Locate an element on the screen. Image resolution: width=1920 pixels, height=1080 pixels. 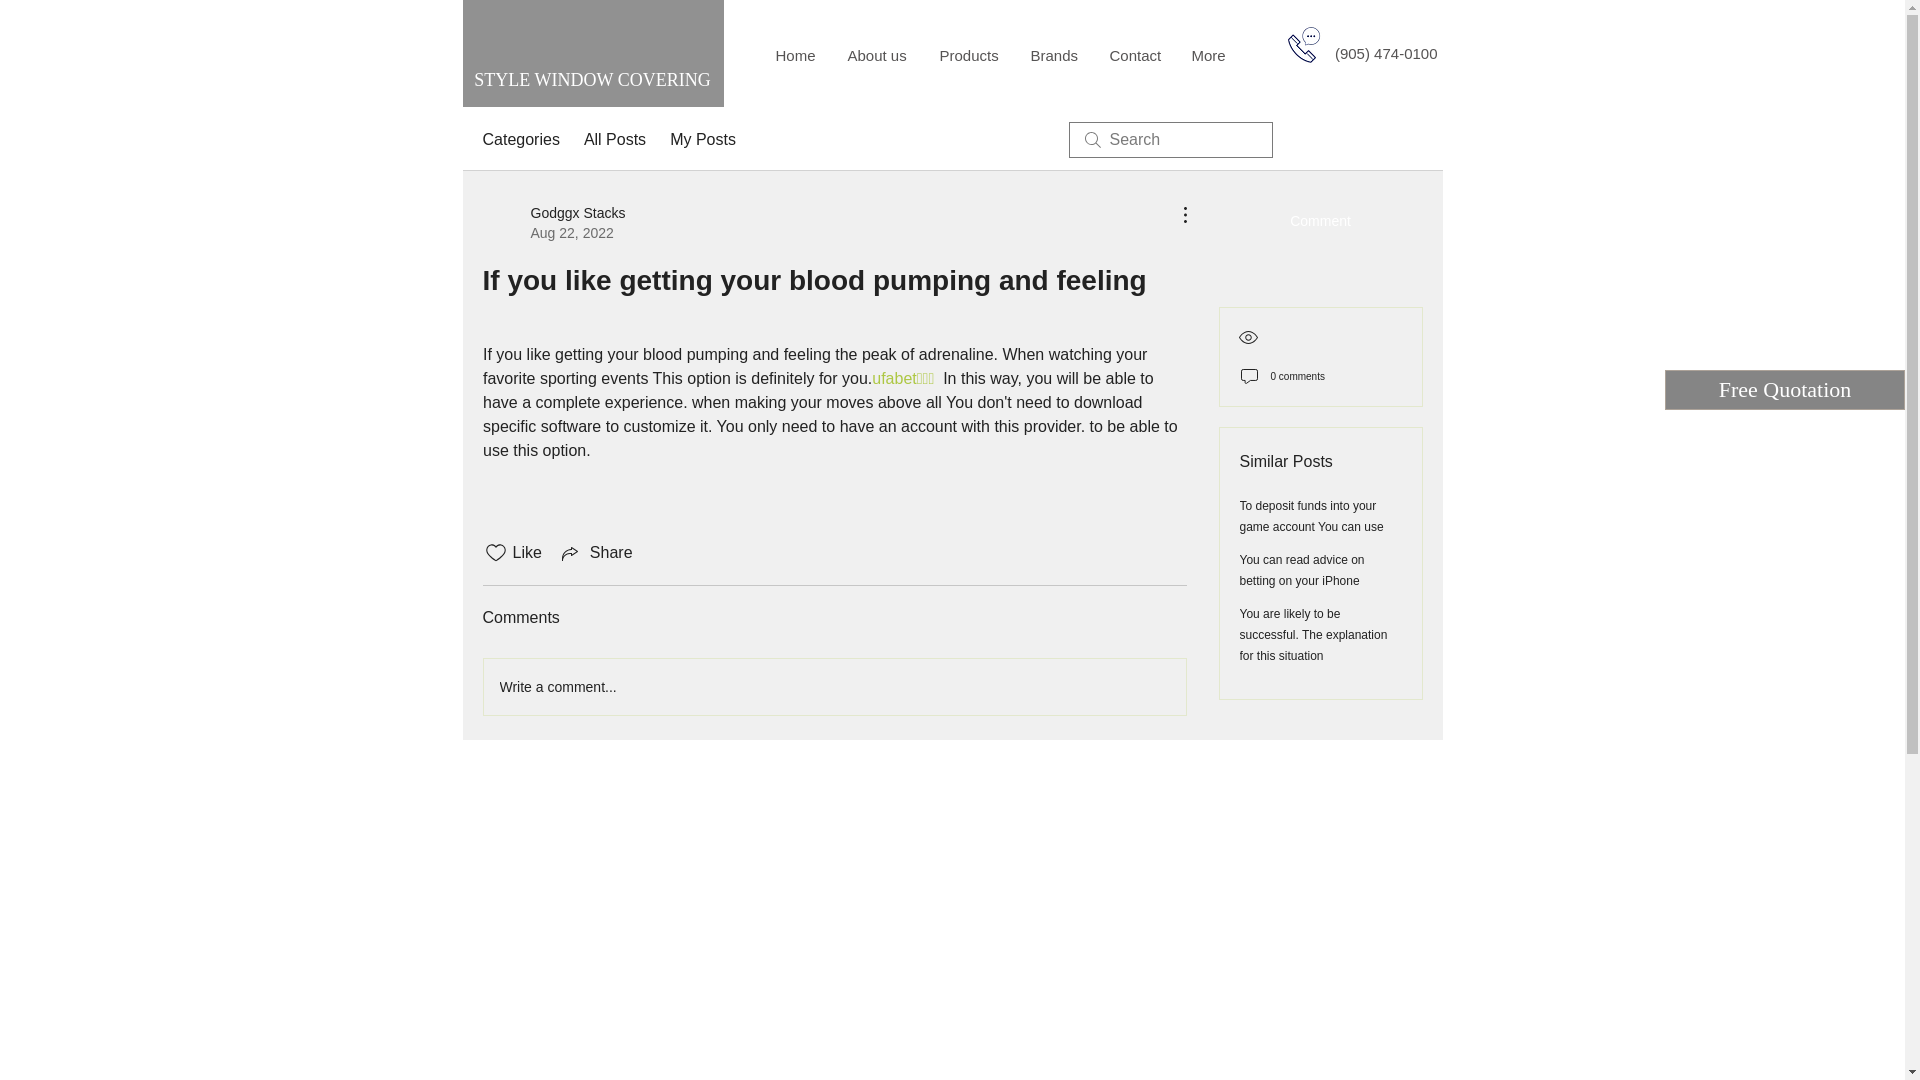
STYLE WINDOW COVERING is located at coordinates (592, 80).